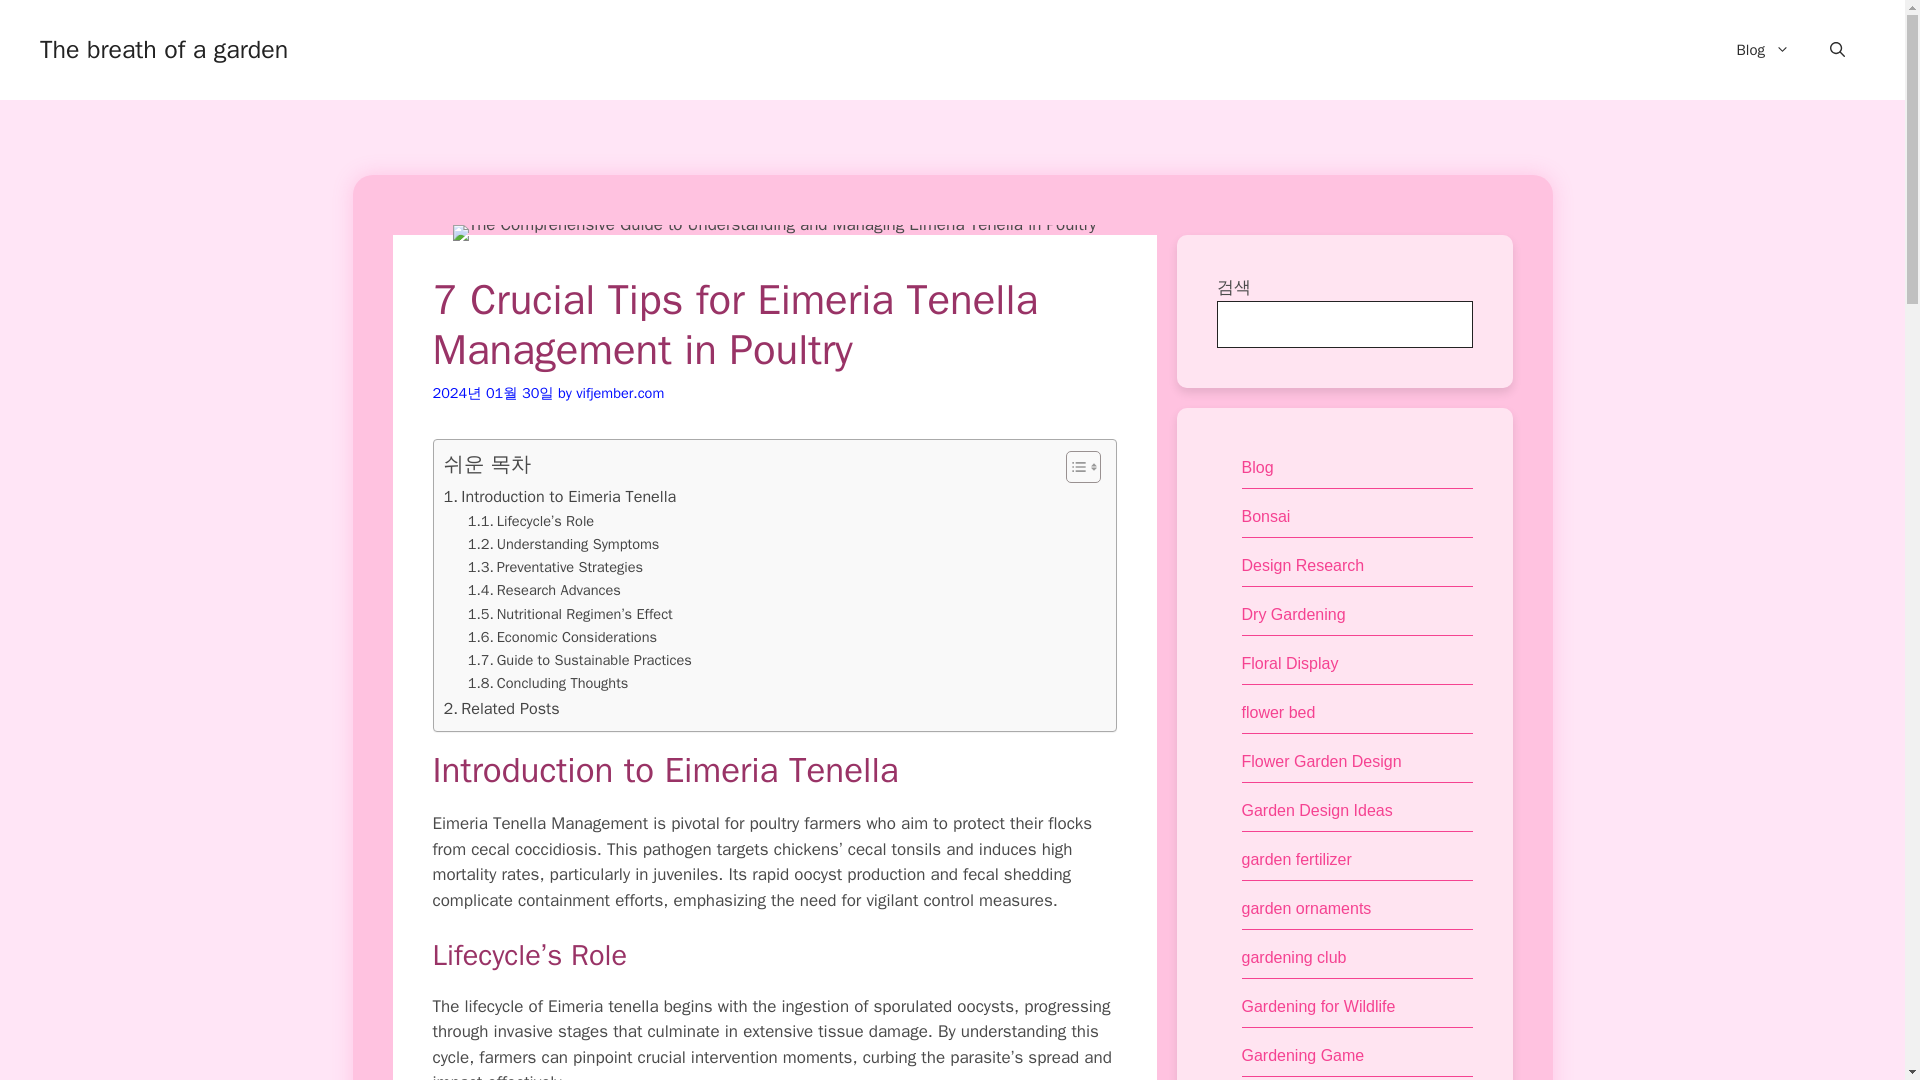 The width and height of the screenshot is (1920, 1080). Describe the element at coordinates (1258, 468) in the screenshot. I see `Blog` at that location.